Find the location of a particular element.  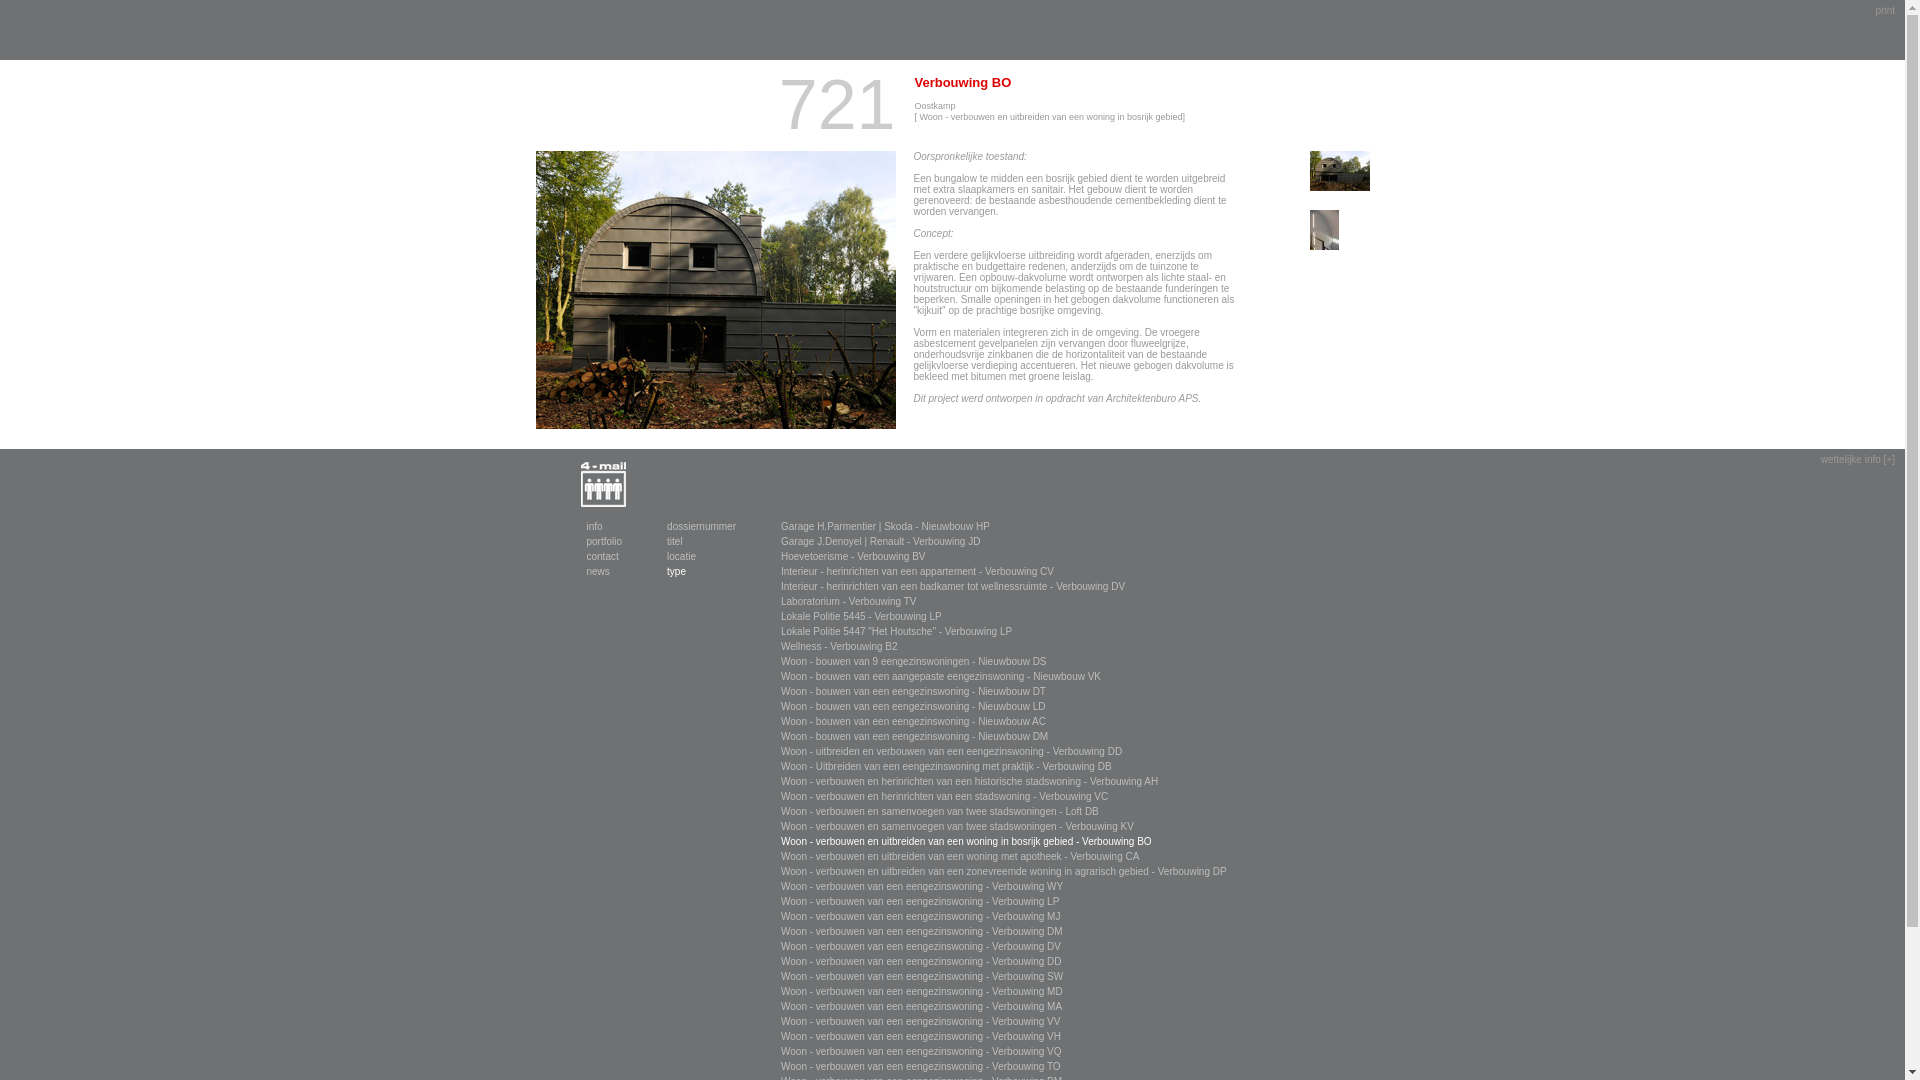

Woon - verbouwen van een eengezinswoning - Verbouwing DD is located at coordinates (922, 962).